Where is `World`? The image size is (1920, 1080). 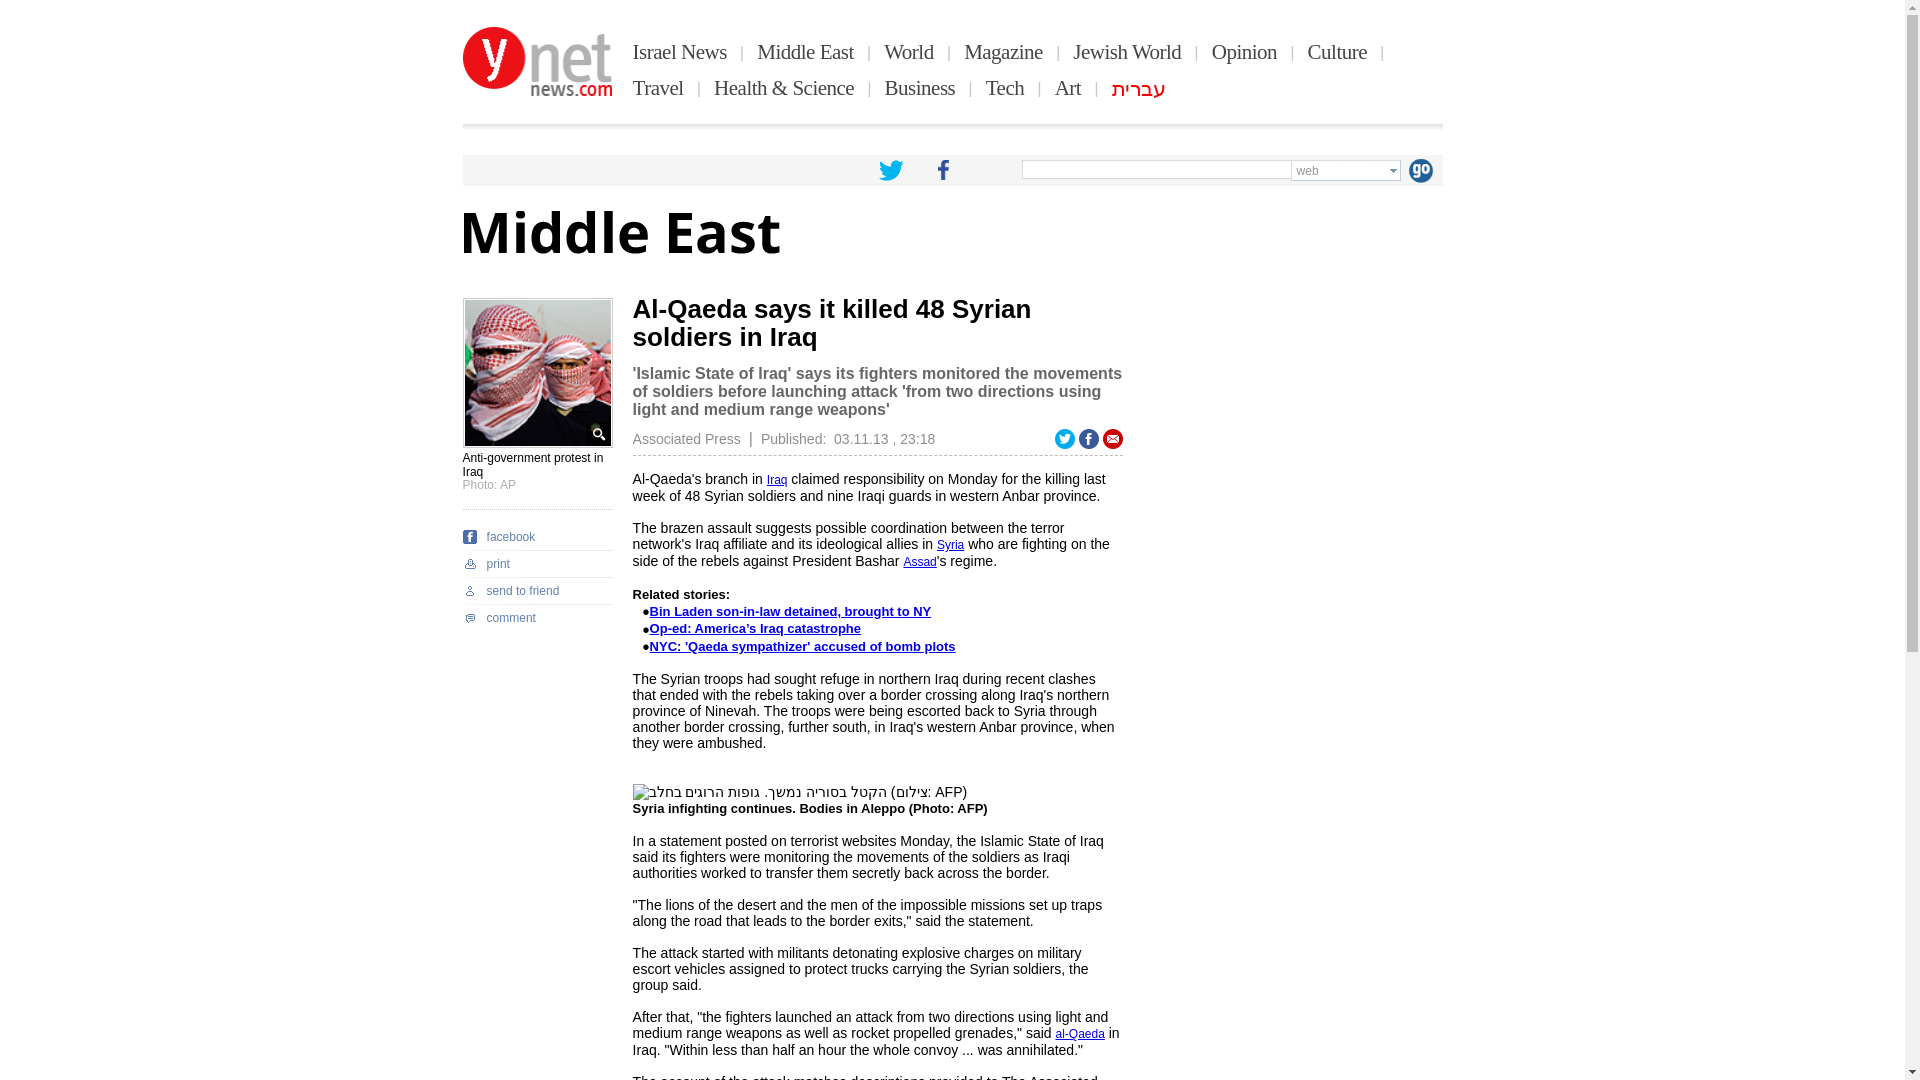 World is located at coordinates (908, 51).